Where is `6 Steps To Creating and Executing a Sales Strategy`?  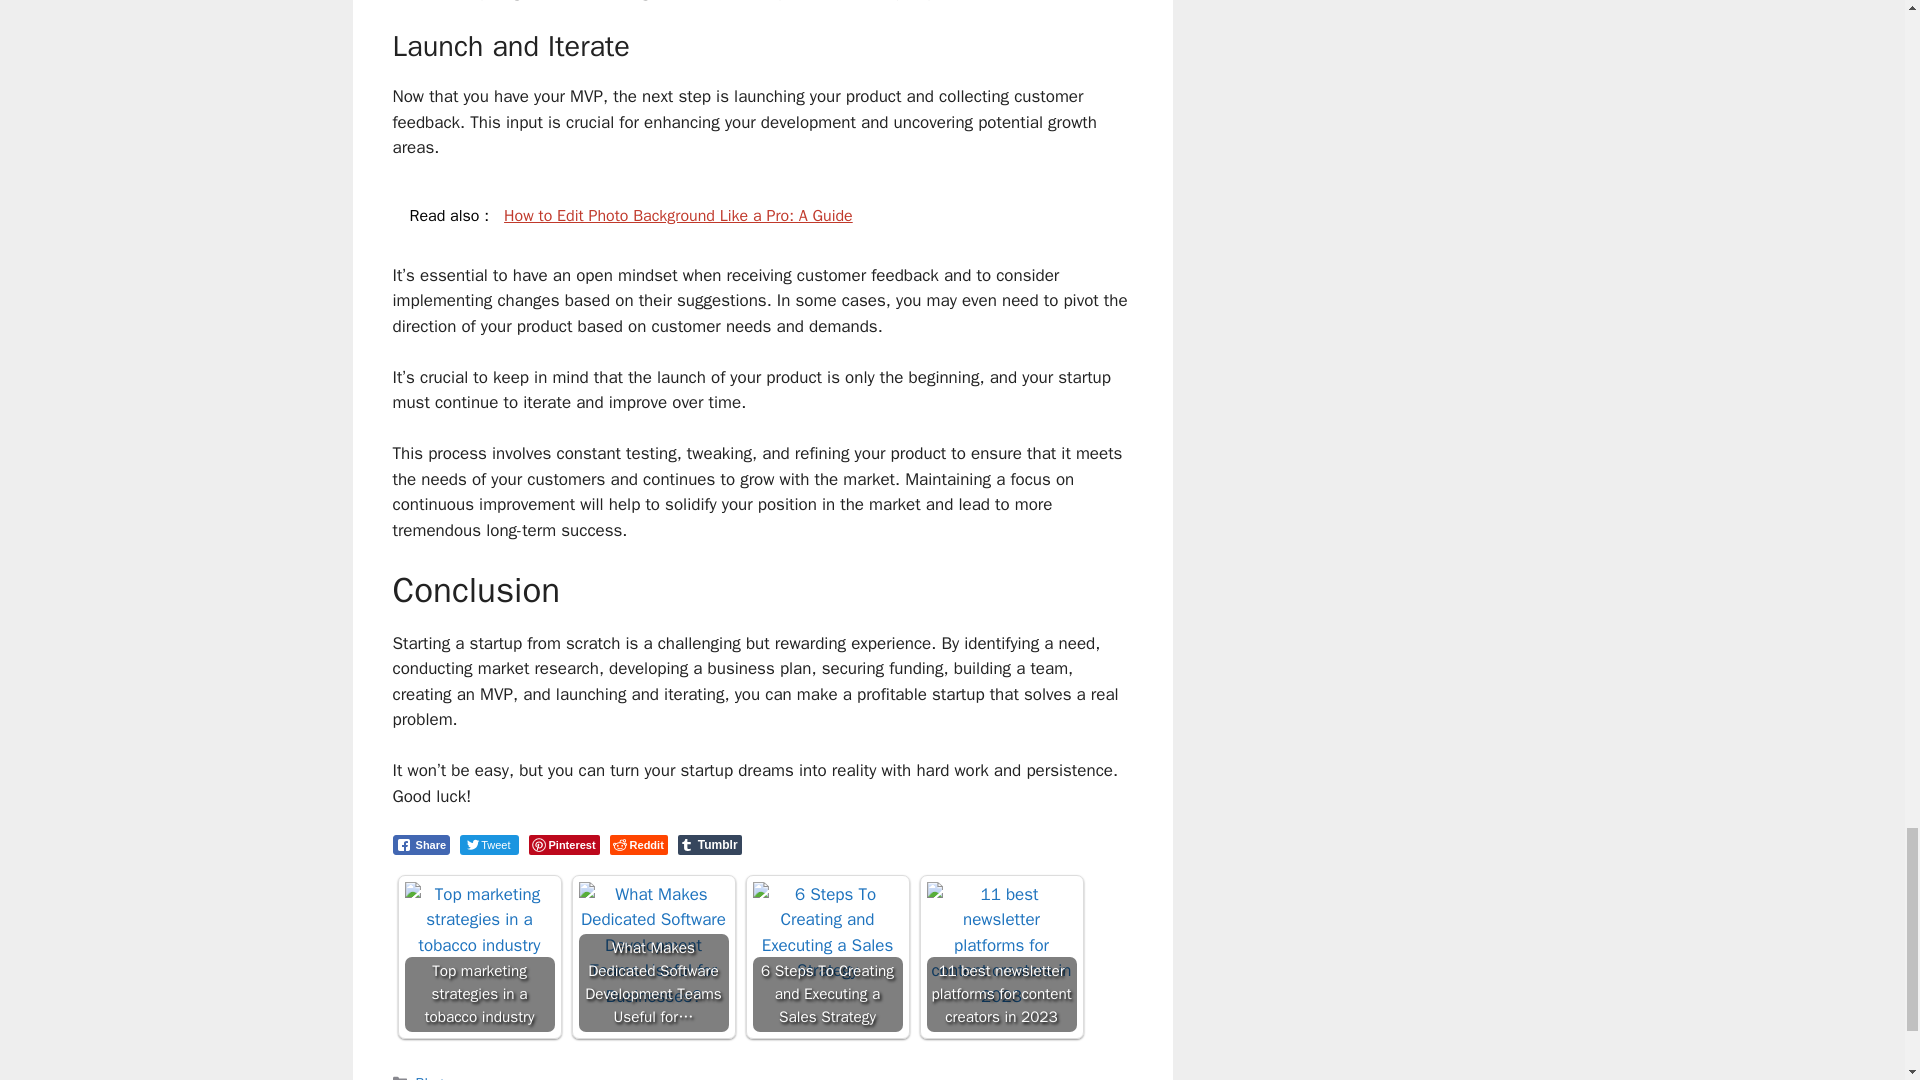
6 Steps To Creating and Executing a Sales Strategy is located at coordinates (827, 957).